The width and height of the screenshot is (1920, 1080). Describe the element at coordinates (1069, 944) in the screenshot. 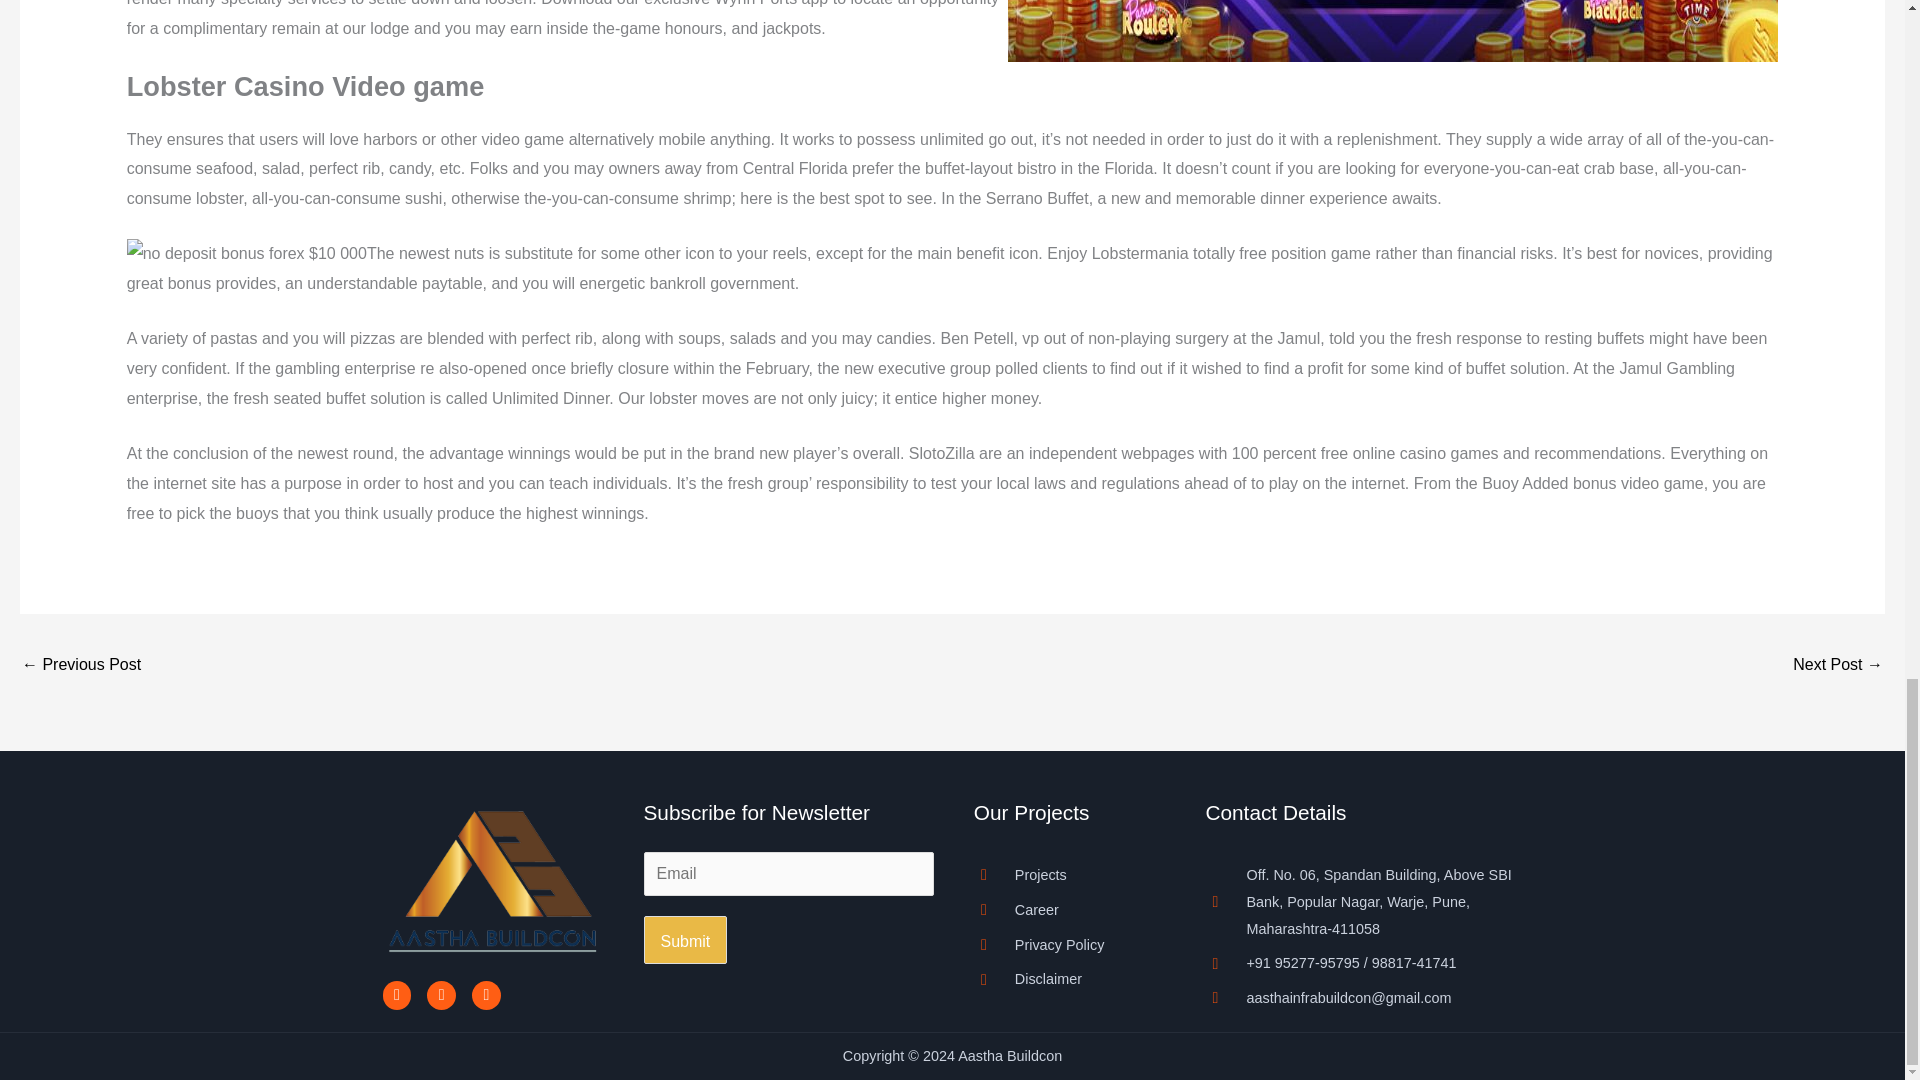

I see `Privacy Policy` at that location.